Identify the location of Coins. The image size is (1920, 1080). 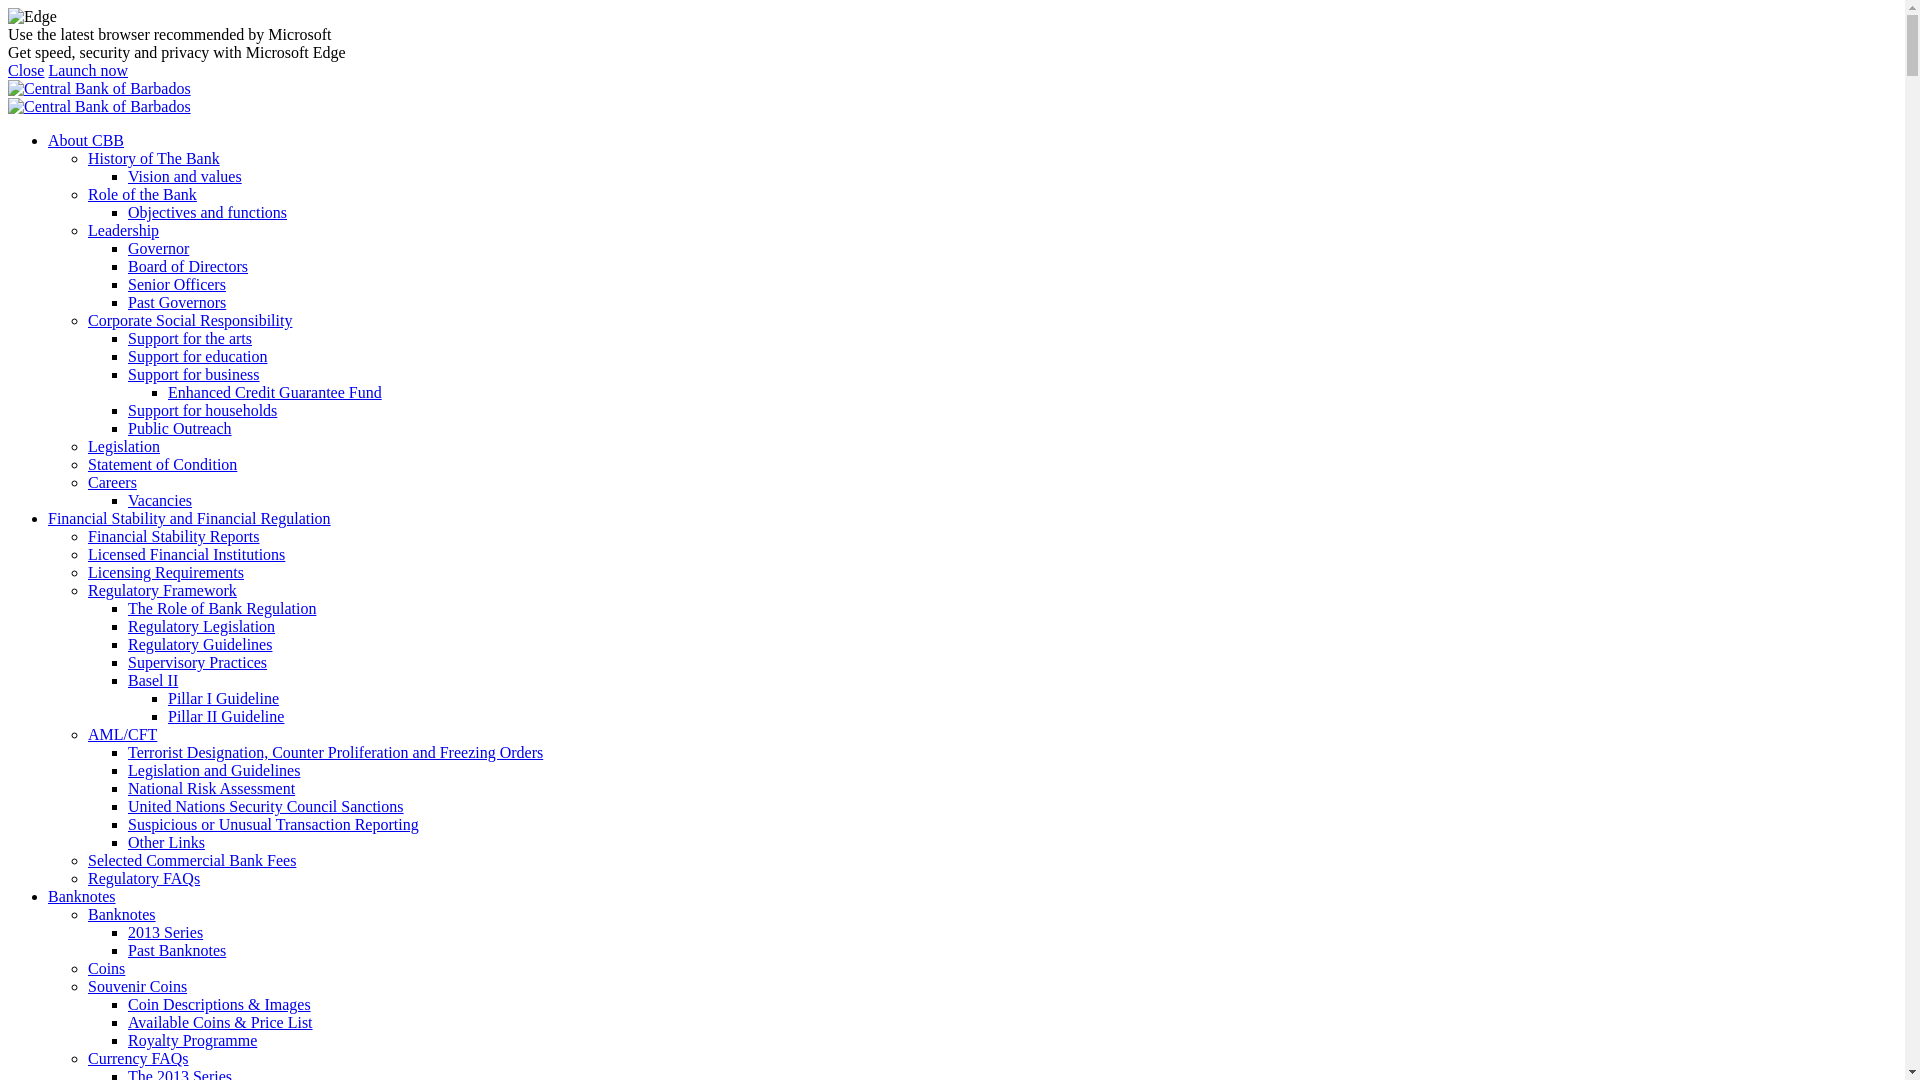
(106, 968).